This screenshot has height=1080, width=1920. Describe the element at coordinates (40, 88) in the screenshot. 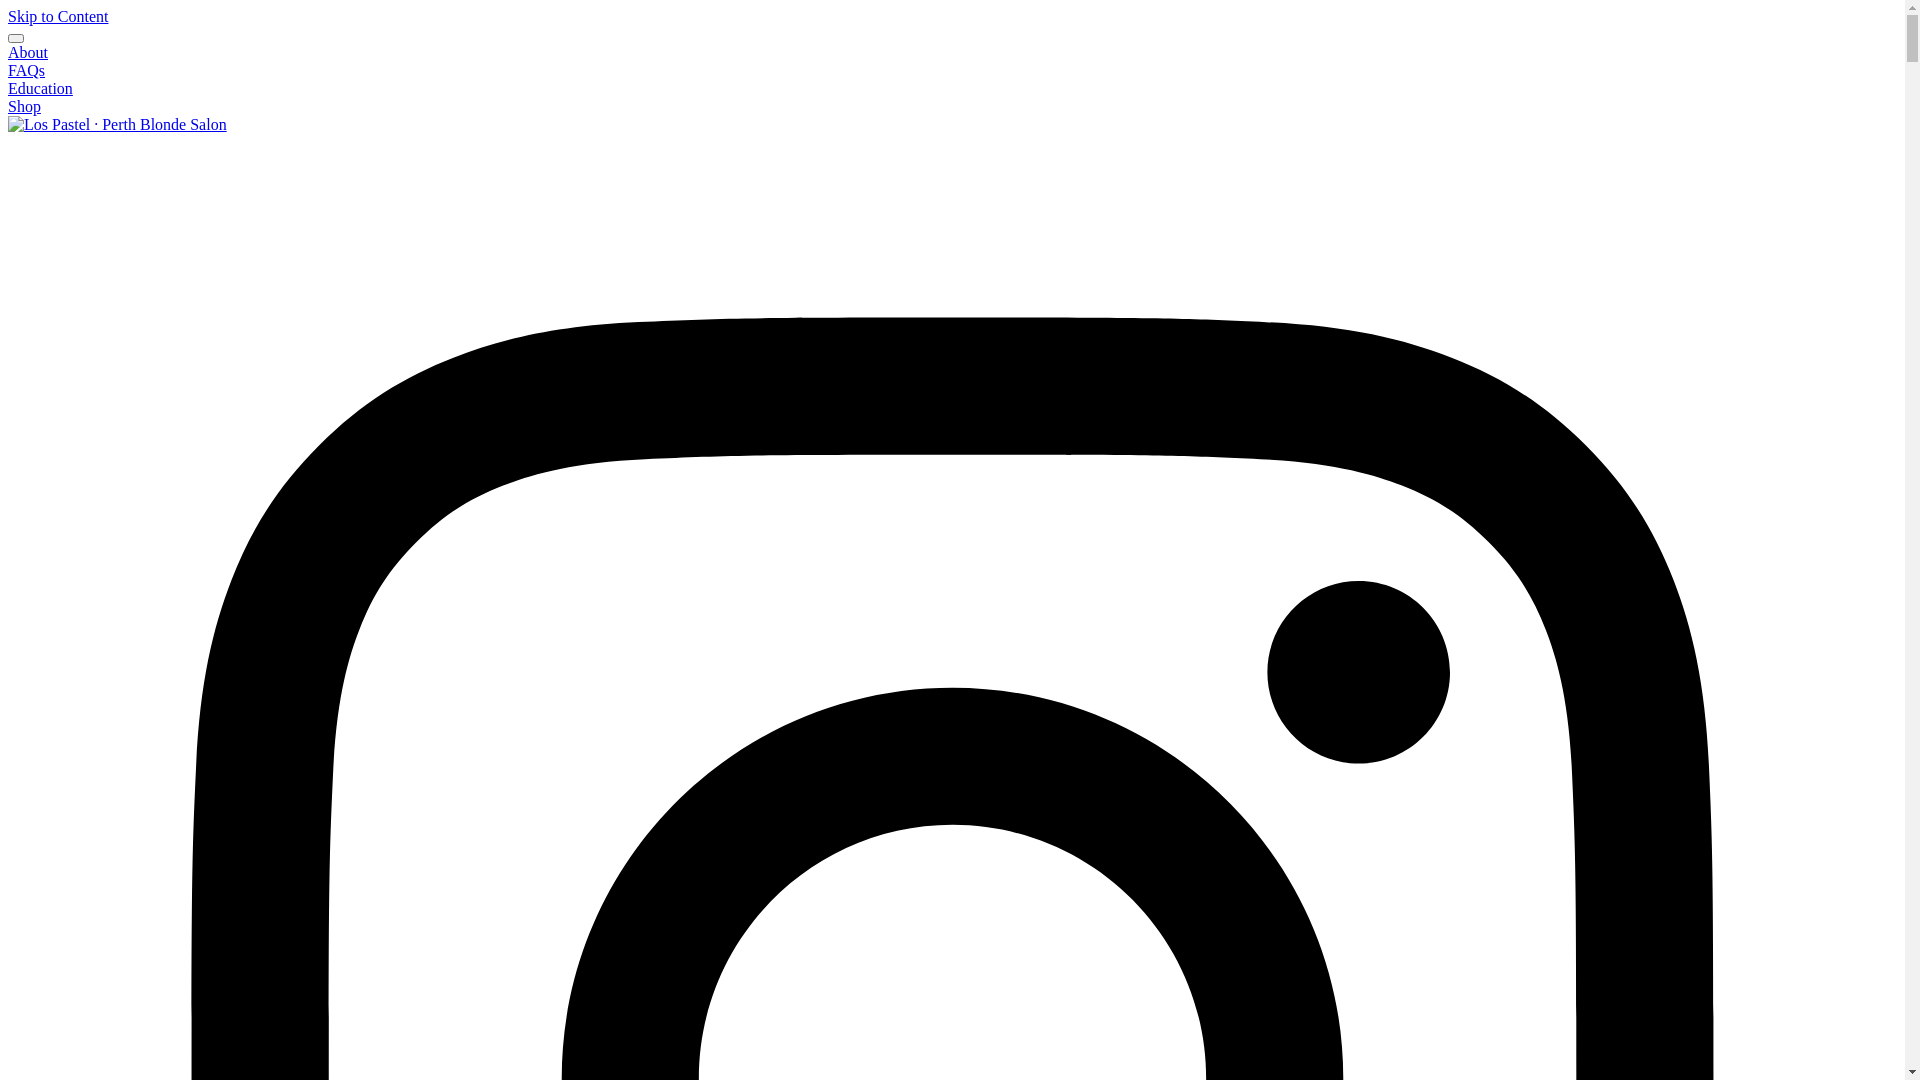

I see `Education` at that location.